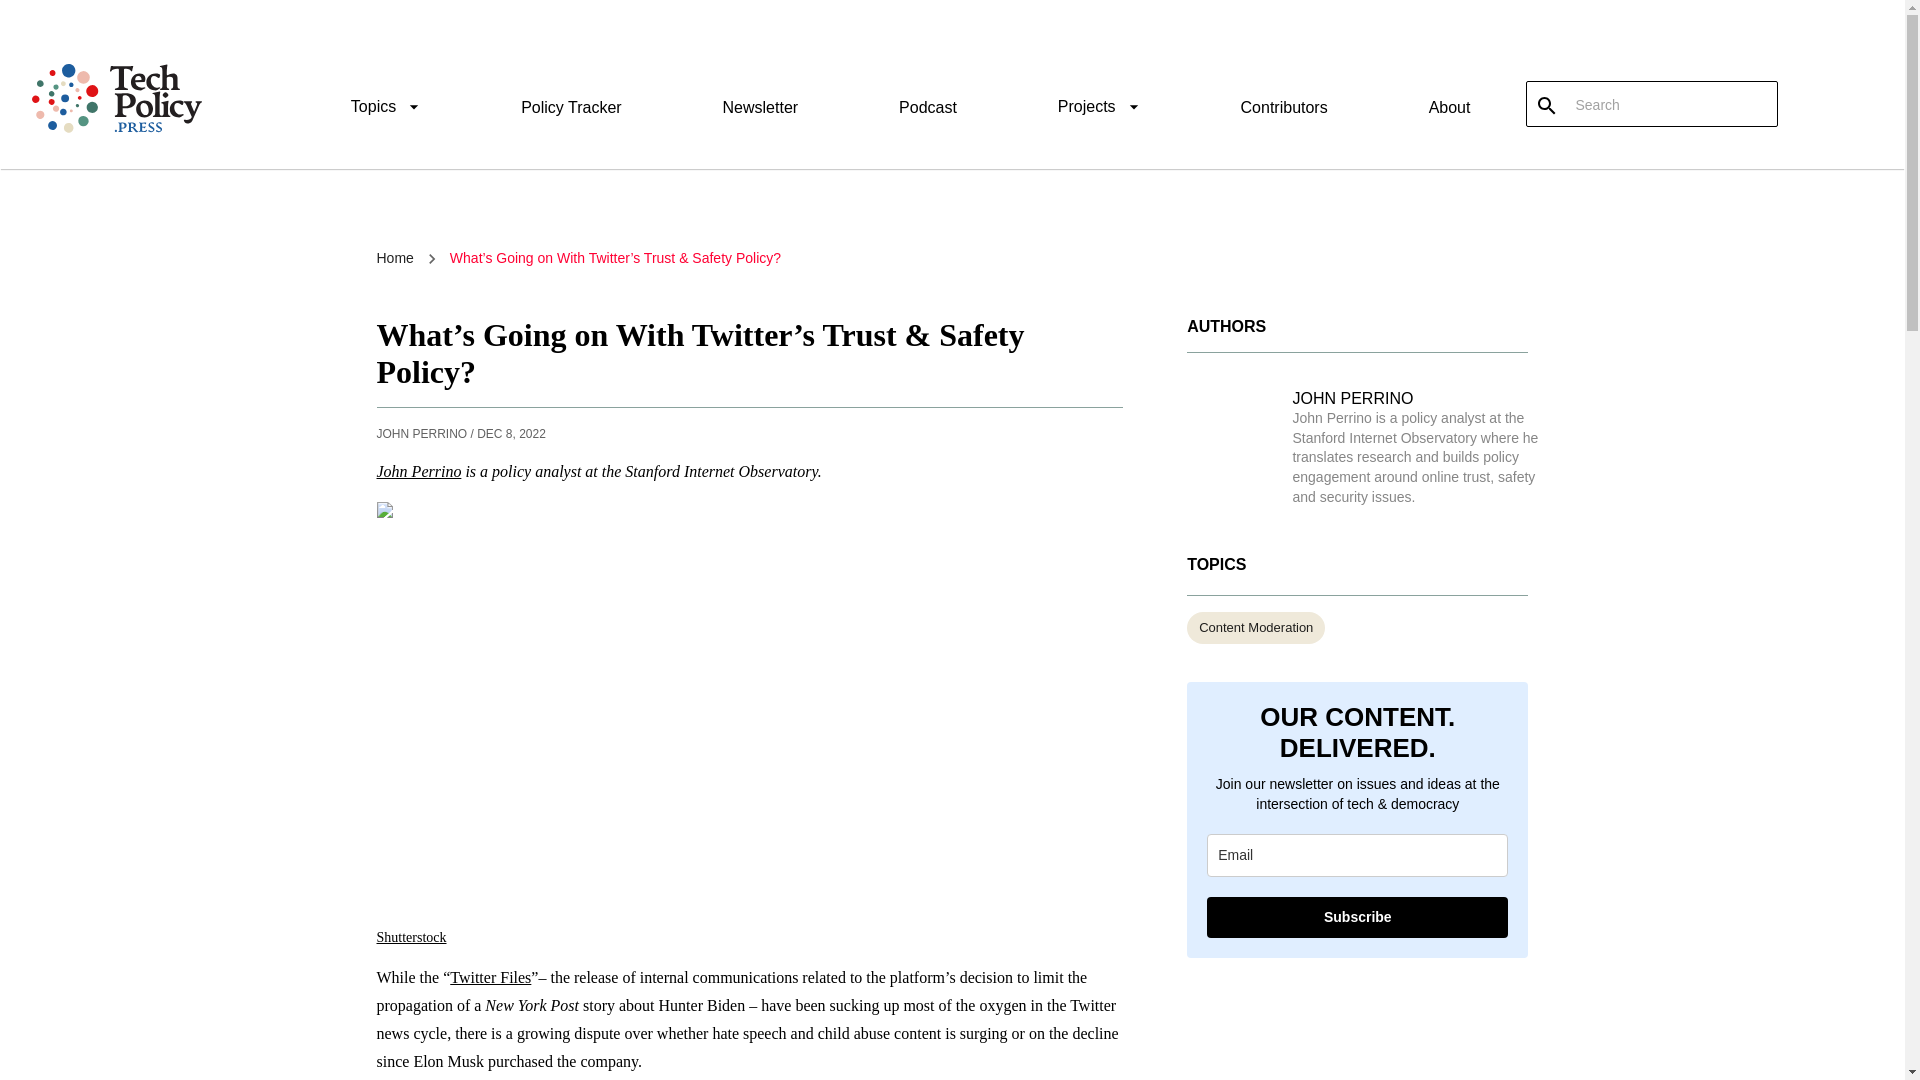  What do you see at coordinates (1449, 107) in the screenshot?
I see `About` at bounding box center [1449, 107].